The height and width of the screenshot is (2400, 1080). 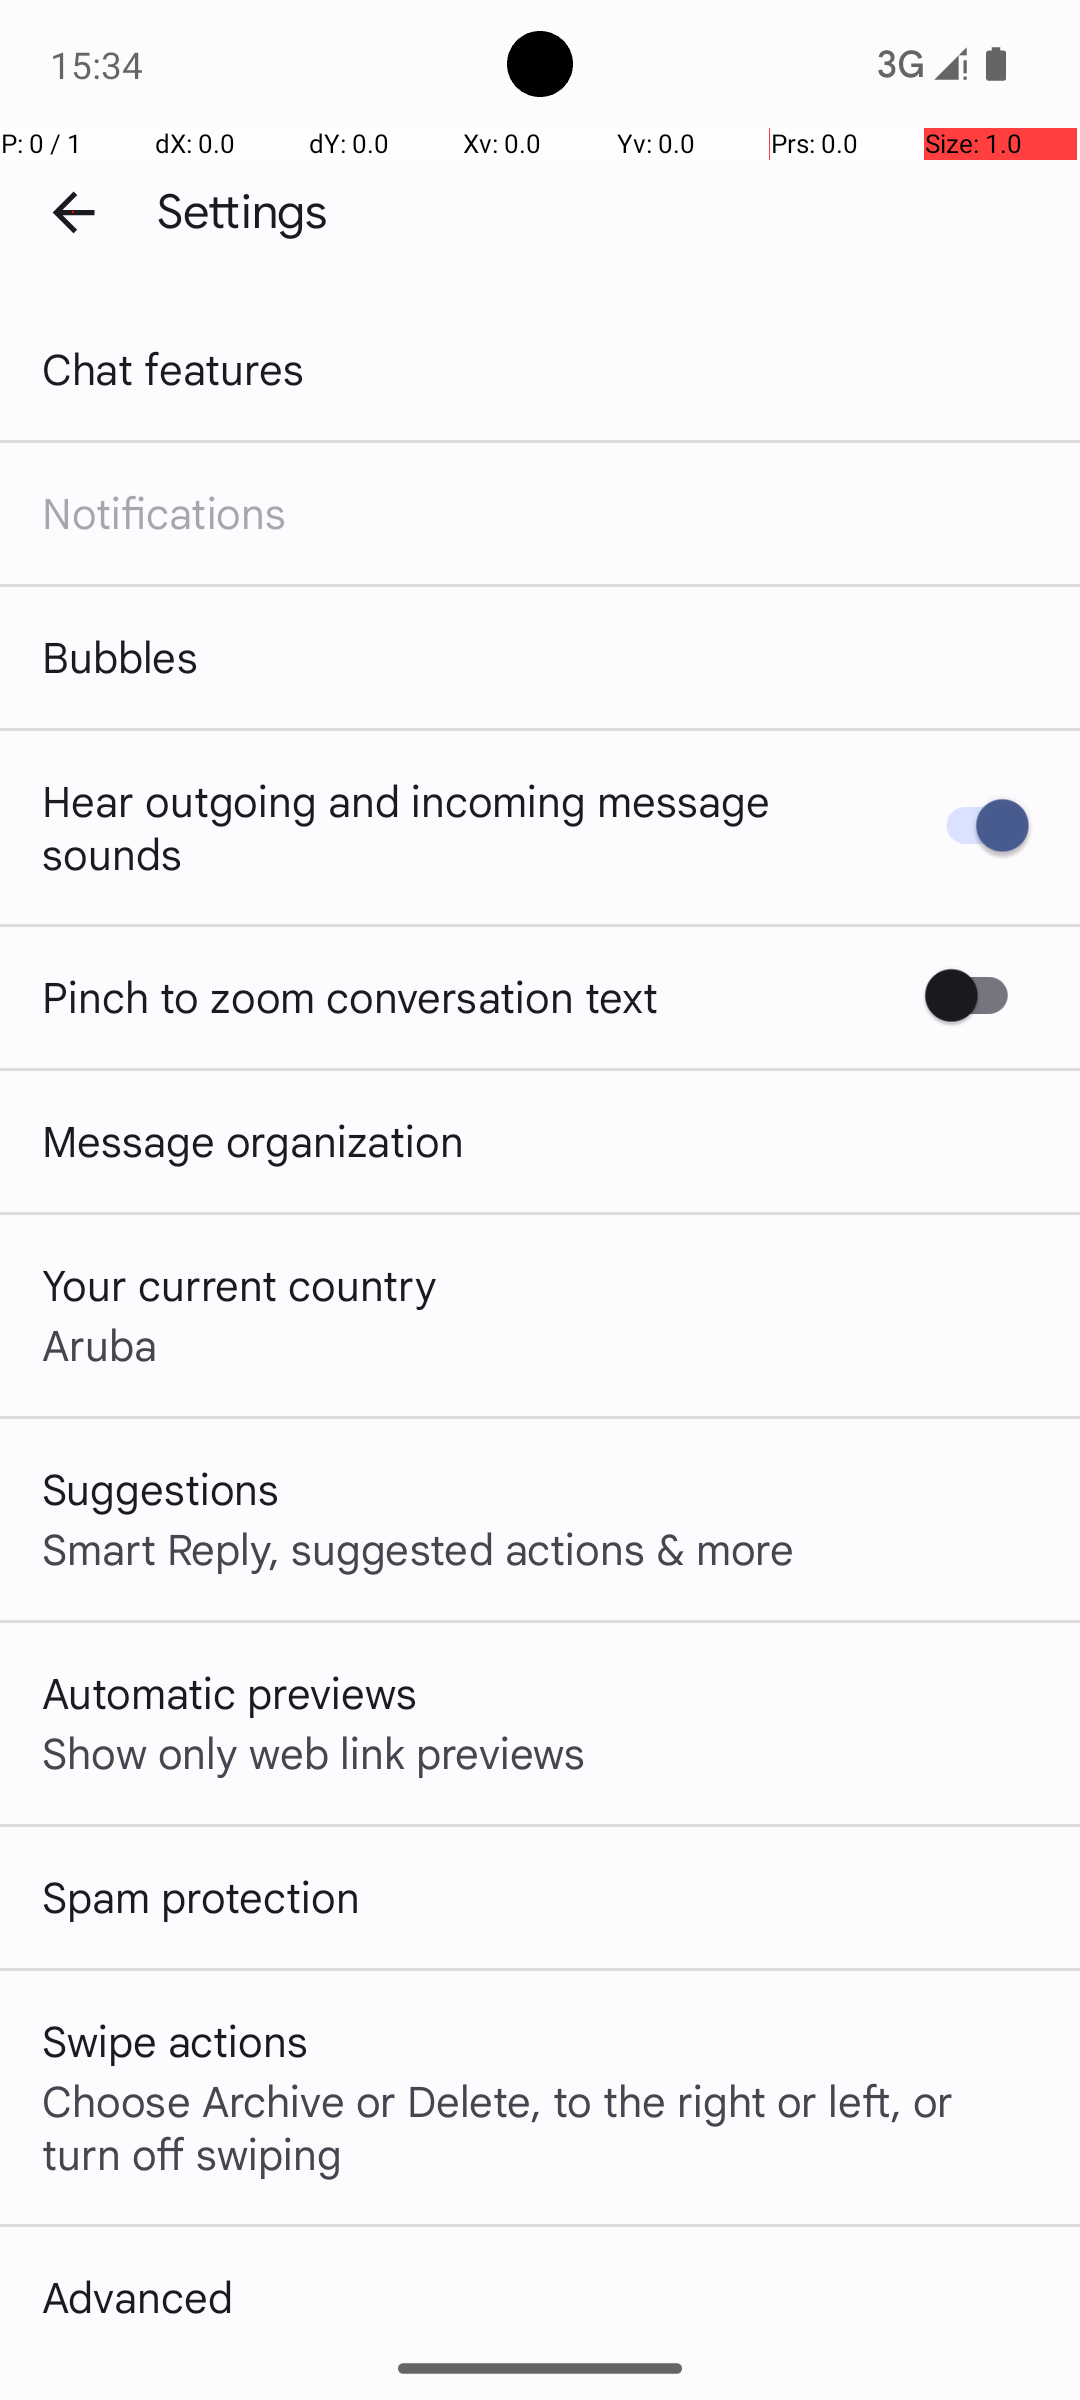 What do you see at coordinates (174, 368) in the screenshot?
I see `Chat features` at bounding box center [174, 368].